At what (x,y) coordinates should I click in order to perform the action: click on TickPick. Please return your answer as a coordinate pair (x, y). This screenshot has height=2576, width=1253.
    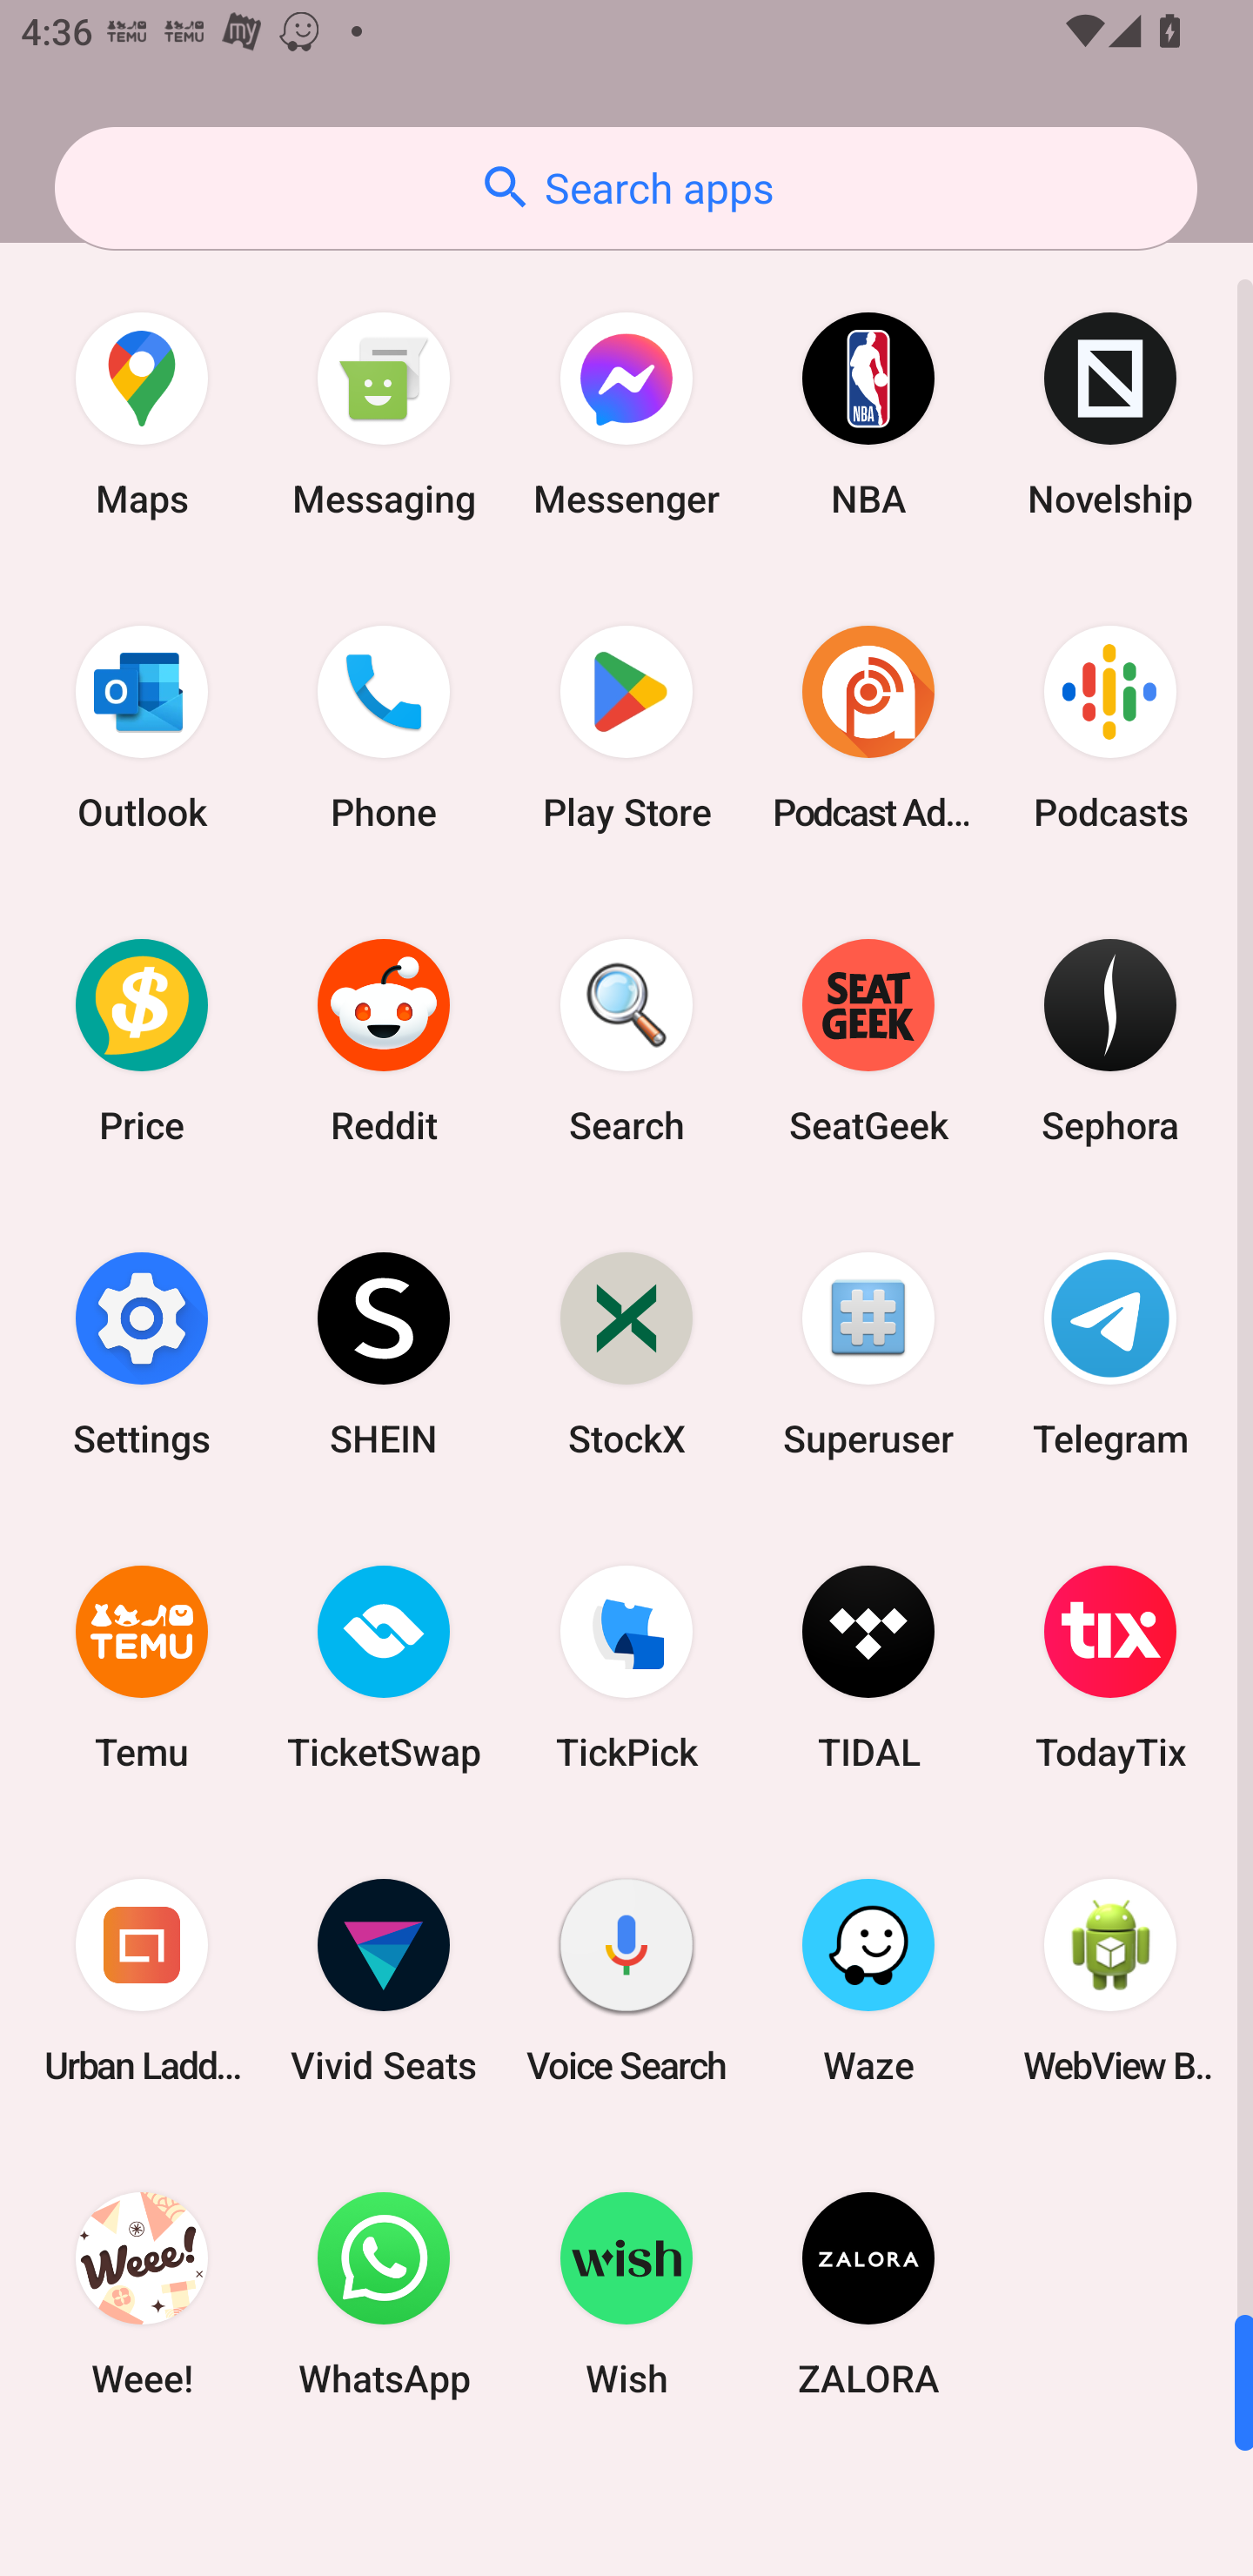
    Looking at the image, I should click on (626, 1666).